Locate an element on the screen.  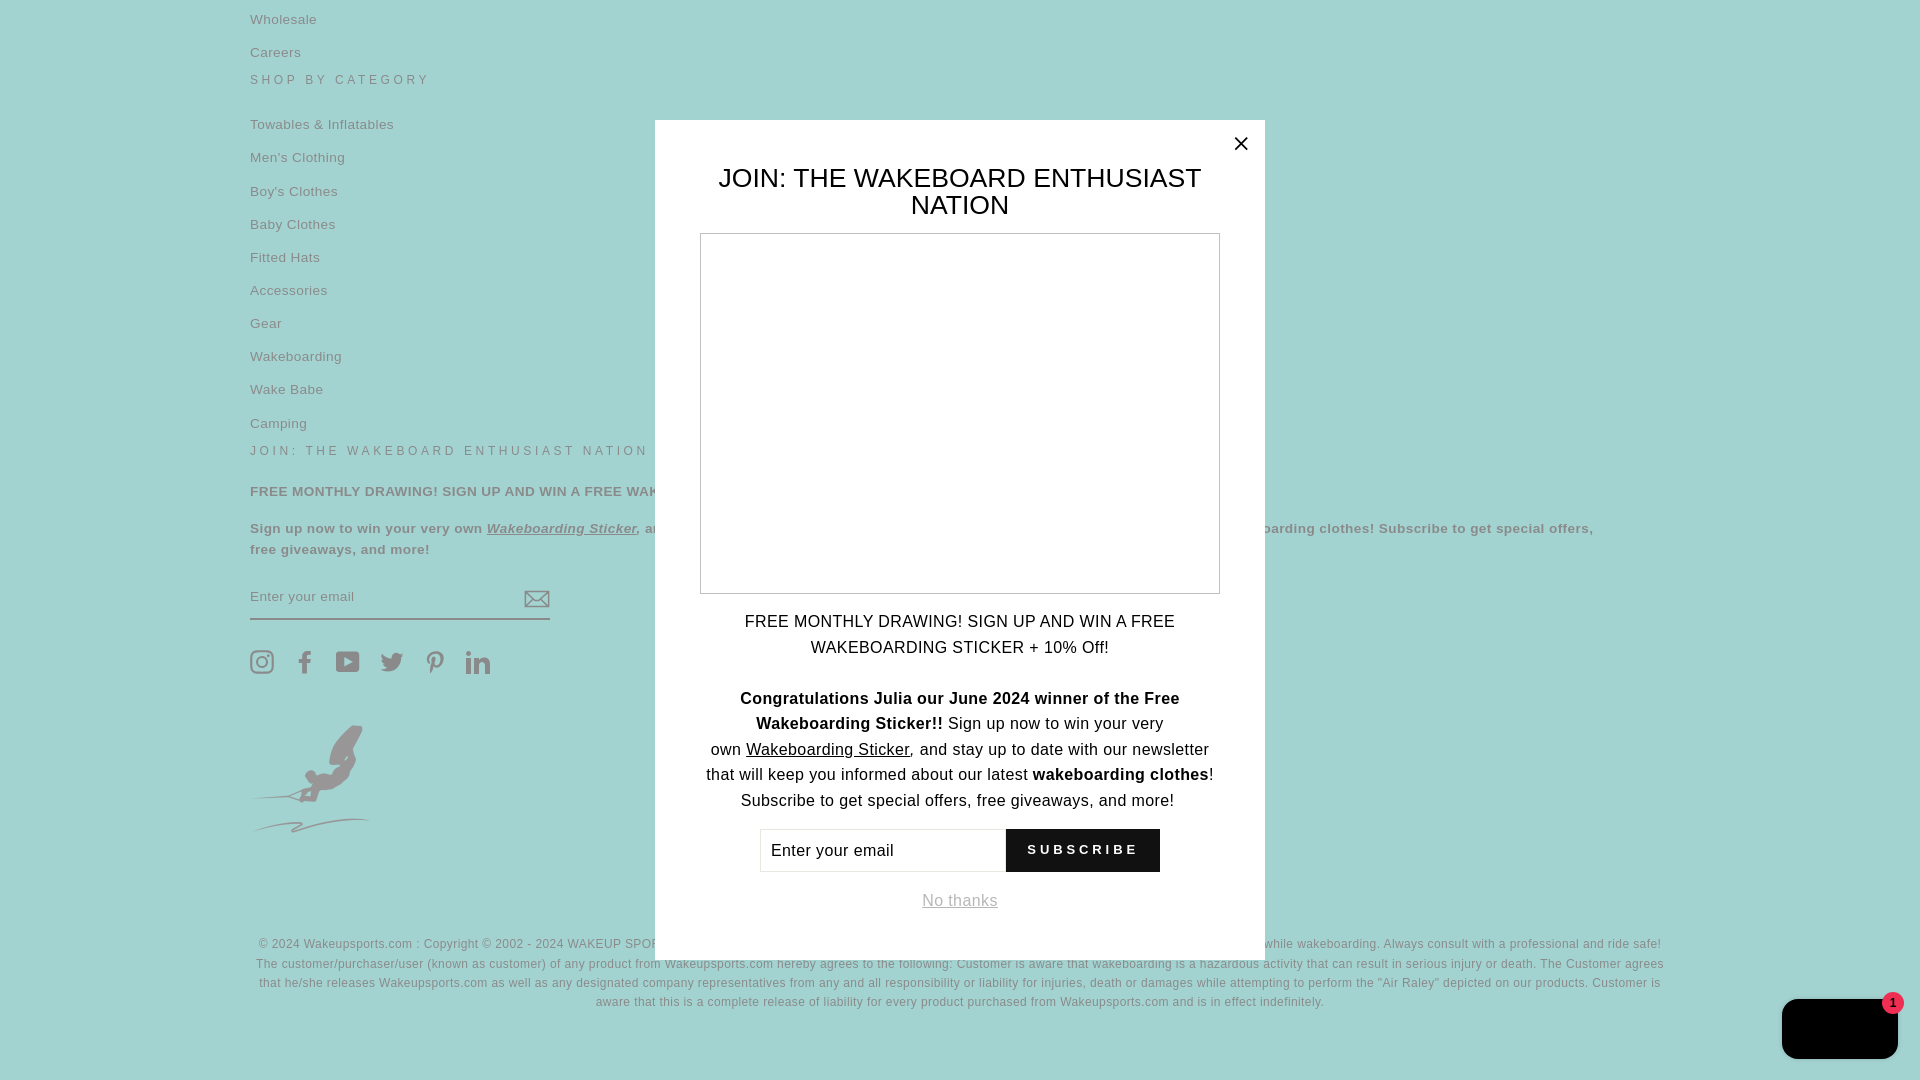
Mastercard is located at coordinates (1036, 900).